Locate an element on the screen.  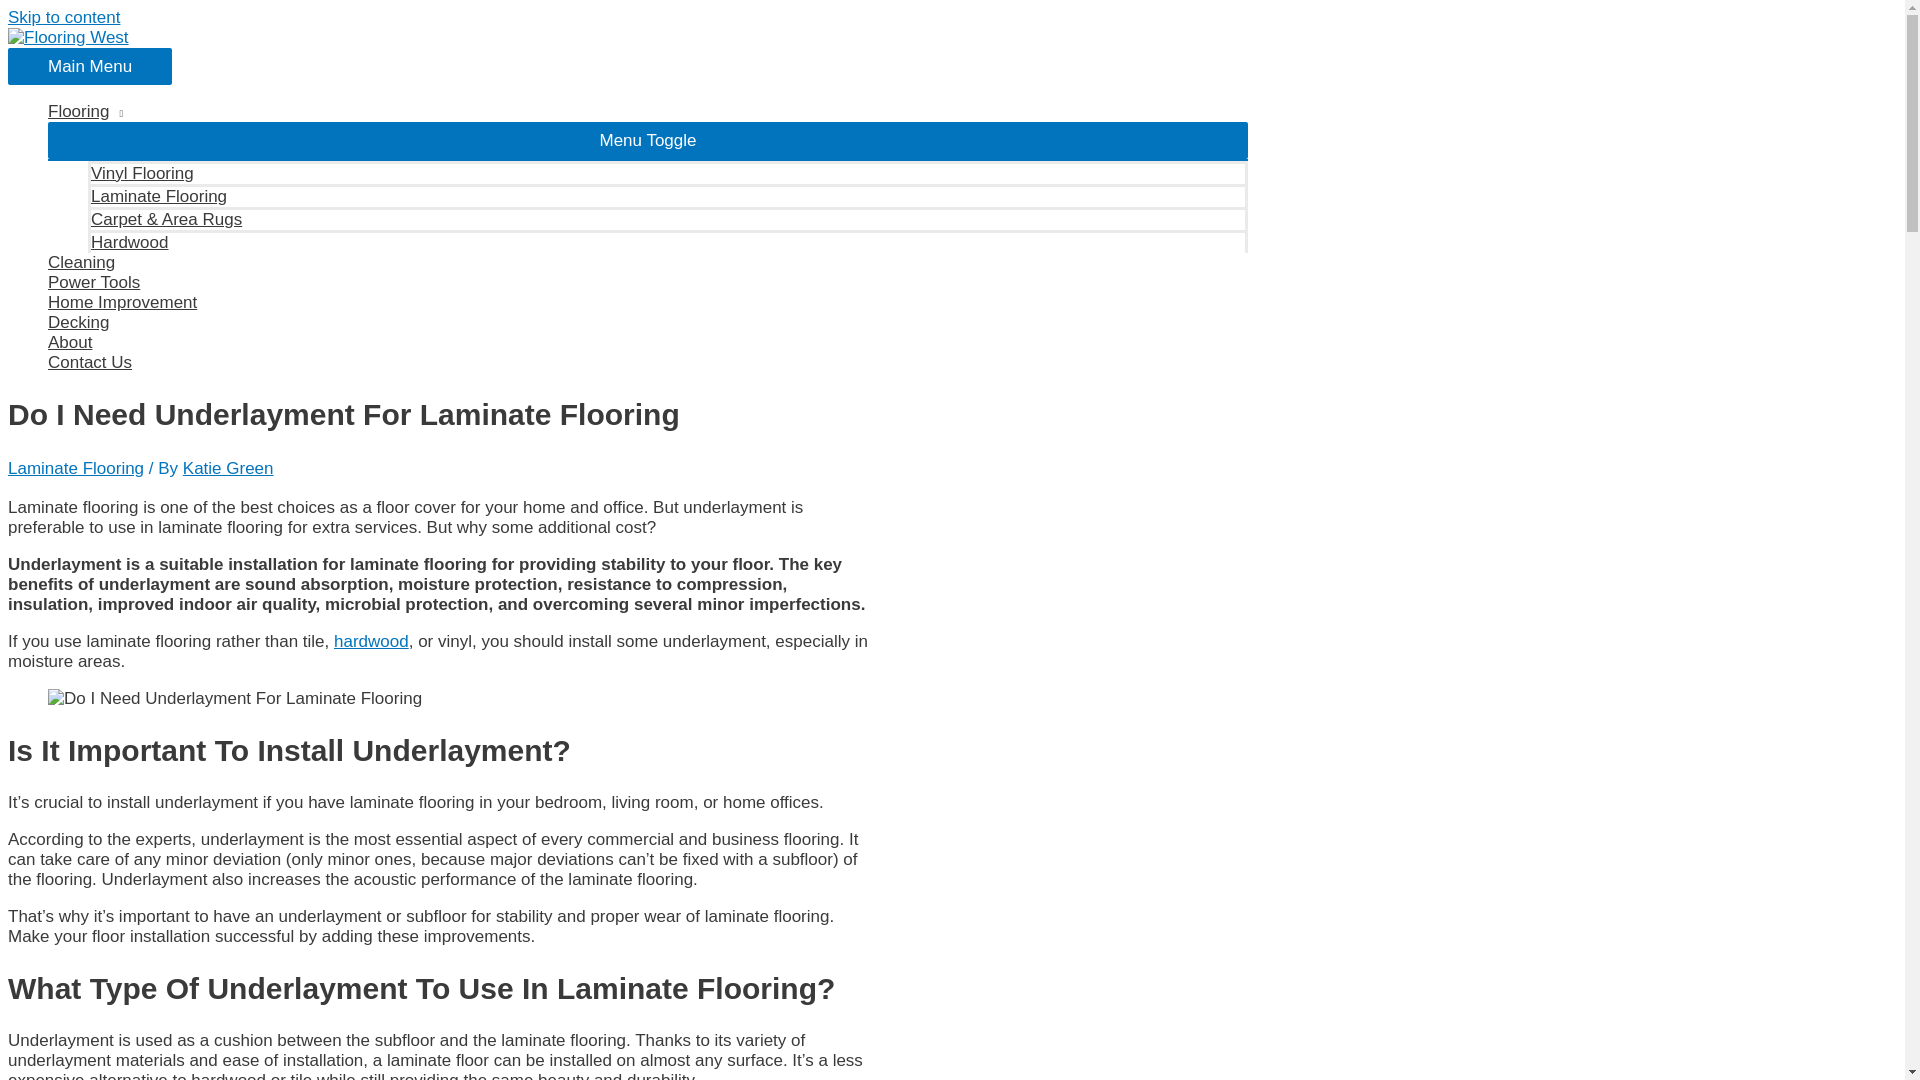
Power Tools is located at coordinates (648, 282).